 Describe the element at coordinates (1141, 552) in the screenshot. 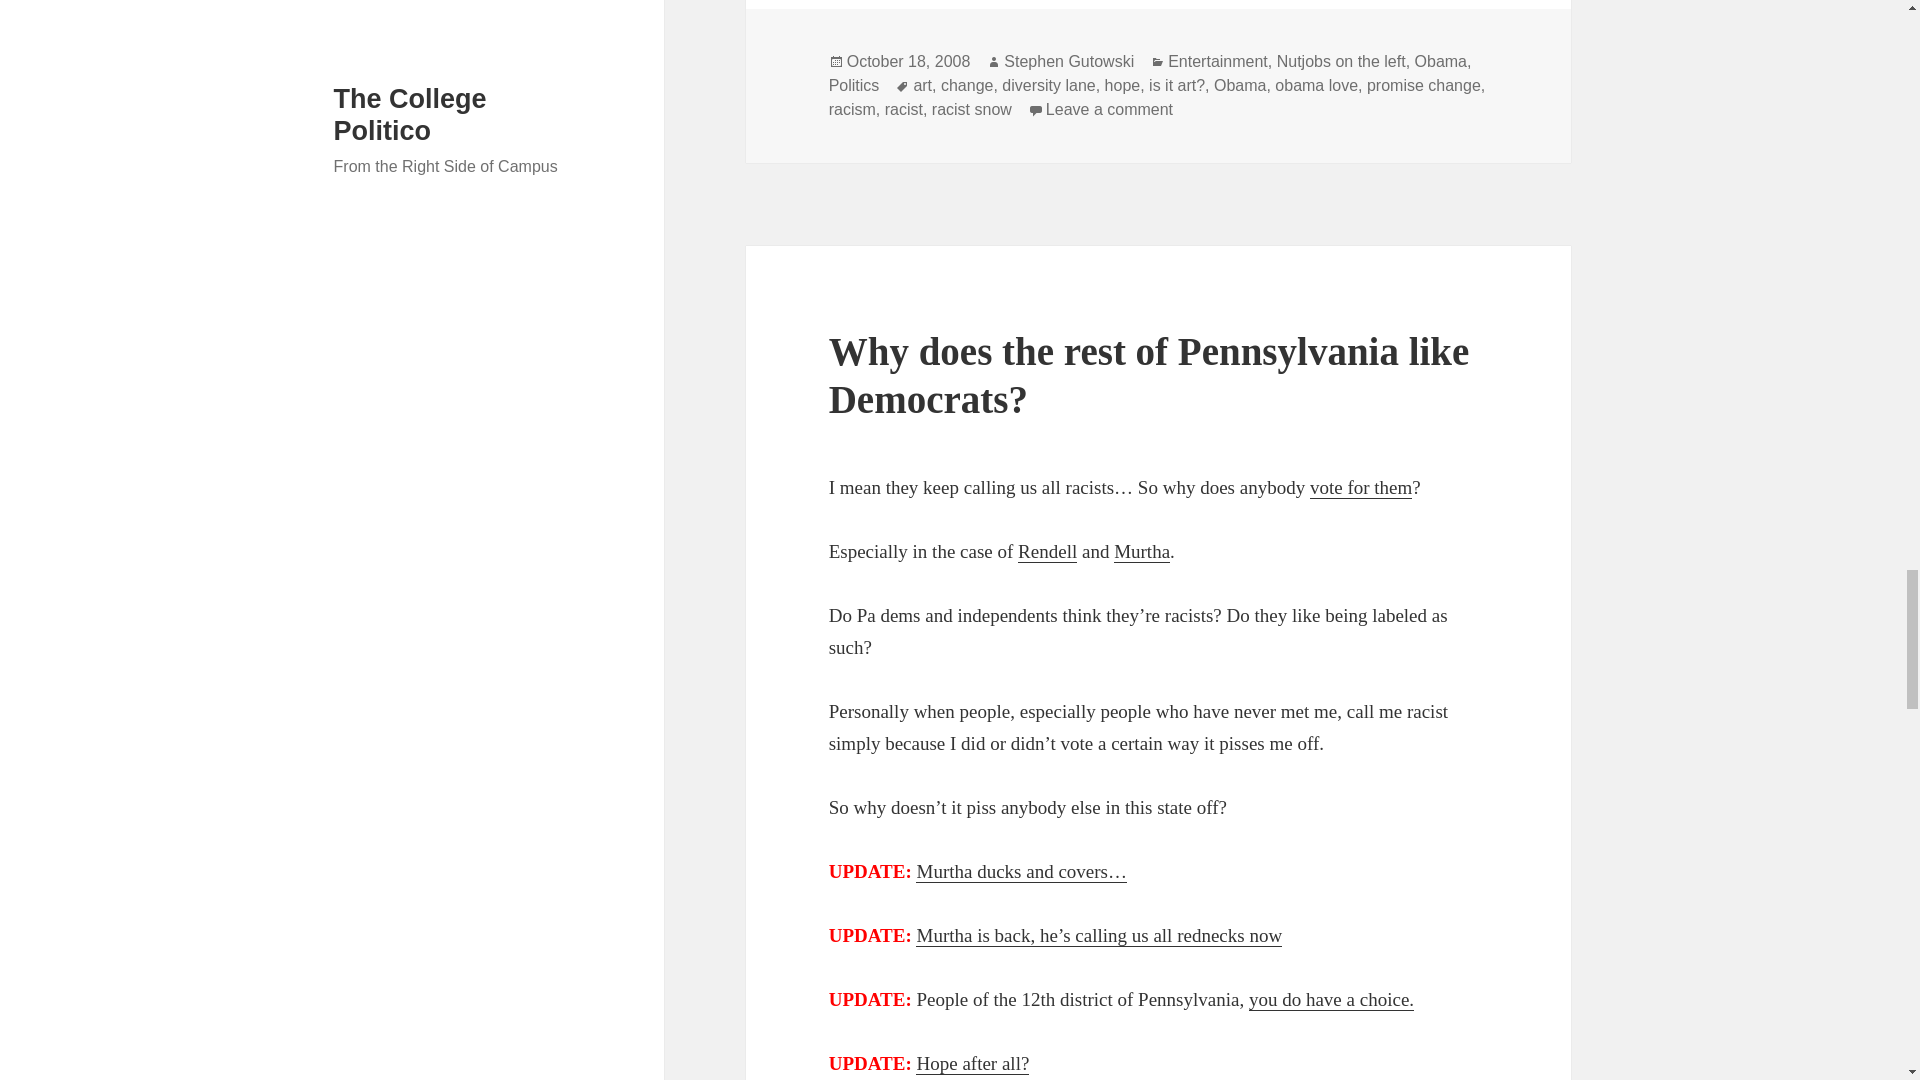

I see `Thinks his own constituents are racists` at that location.